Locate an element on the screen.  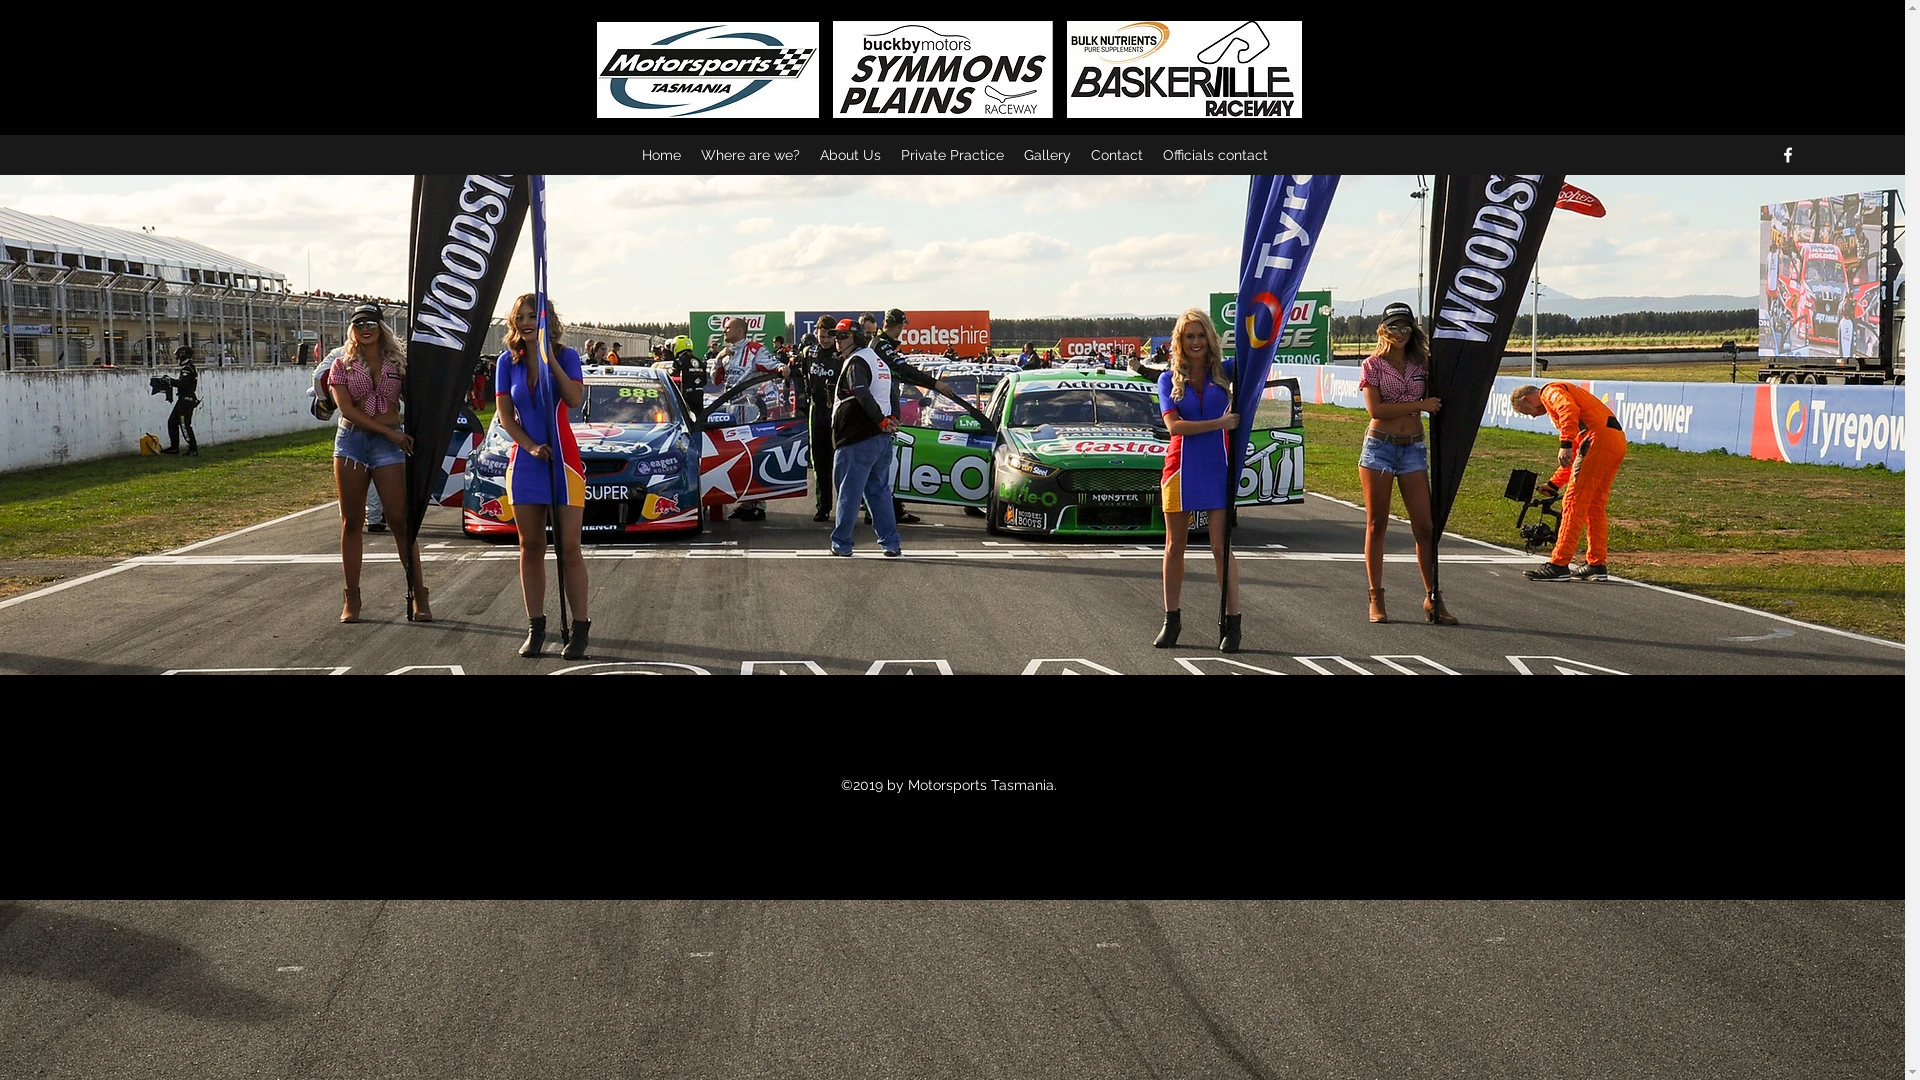
Private Practice is located at coordinates (952, 155).